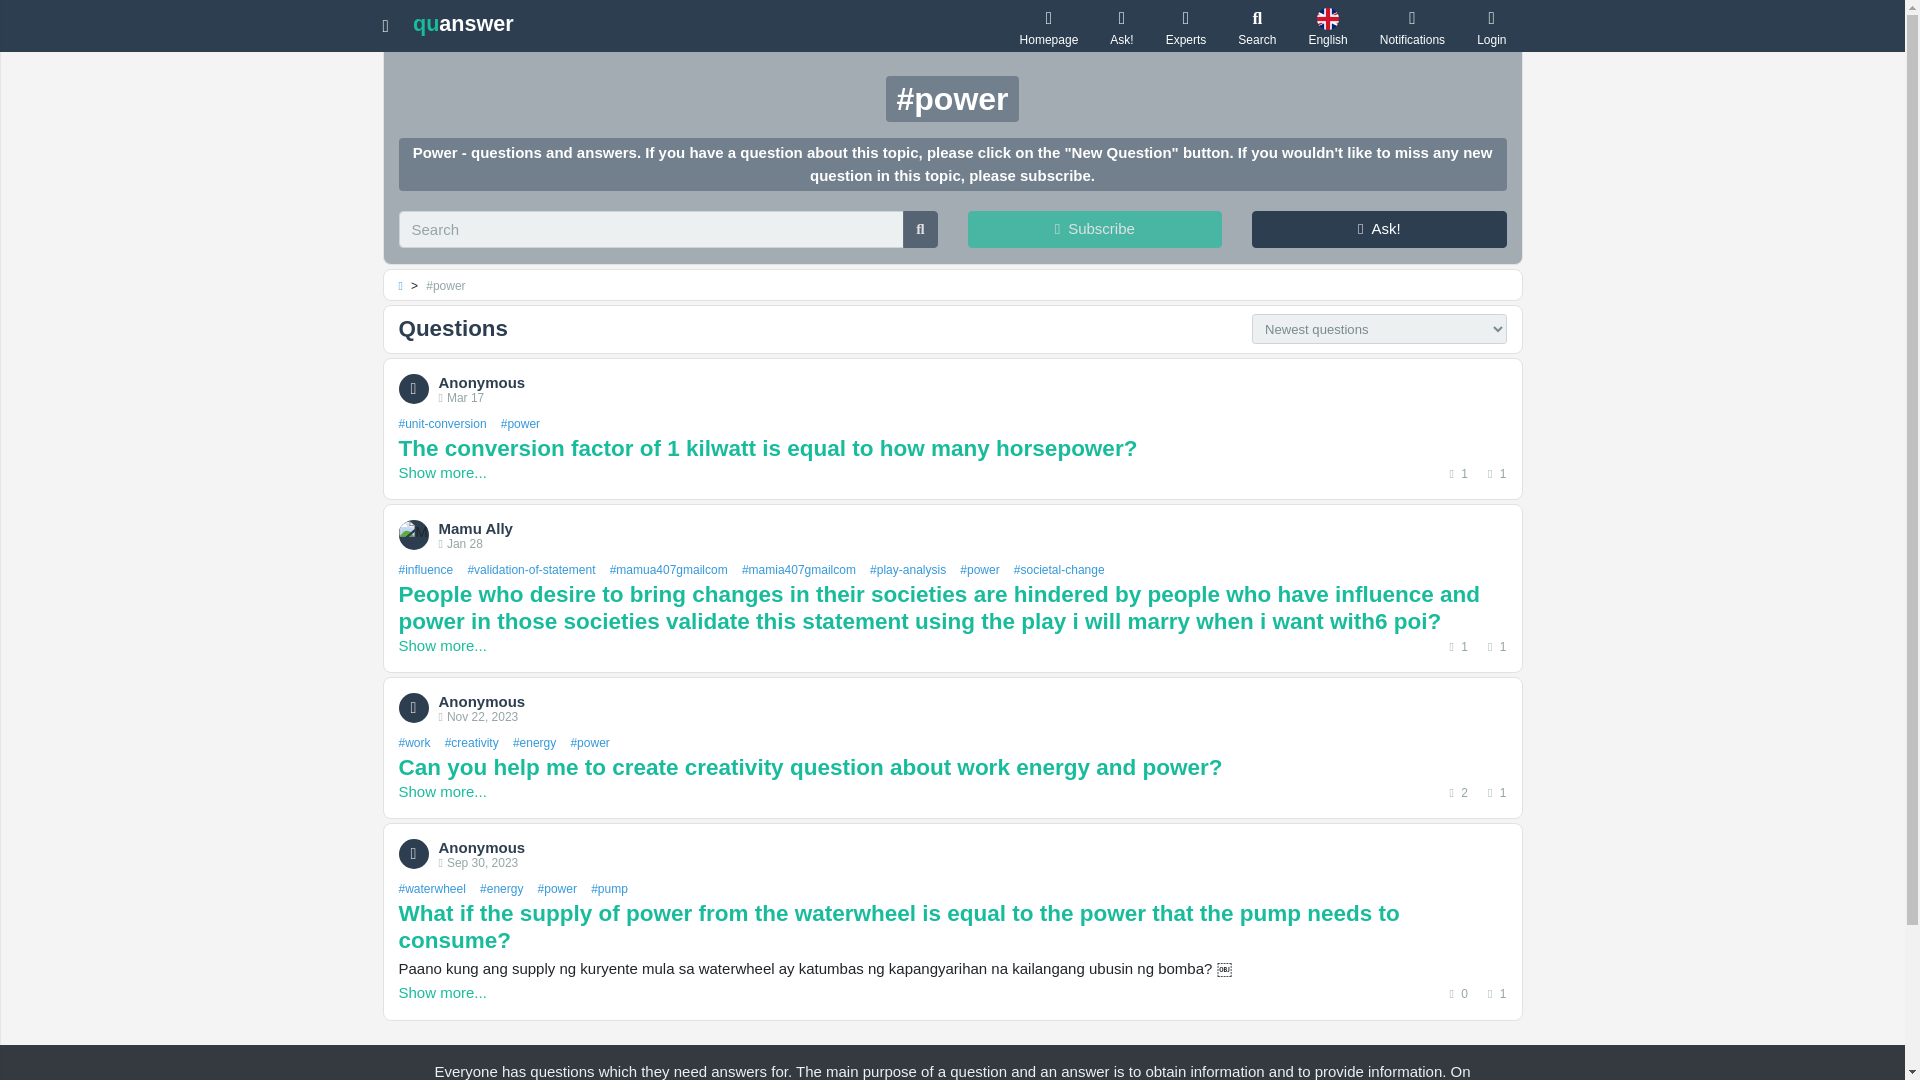 The width and height of the screenshot is (1920, 1080). What do you see at coordinates (1048, 26) in the screenshot?
I see `Homepage` at bounding box center [1048, 26].